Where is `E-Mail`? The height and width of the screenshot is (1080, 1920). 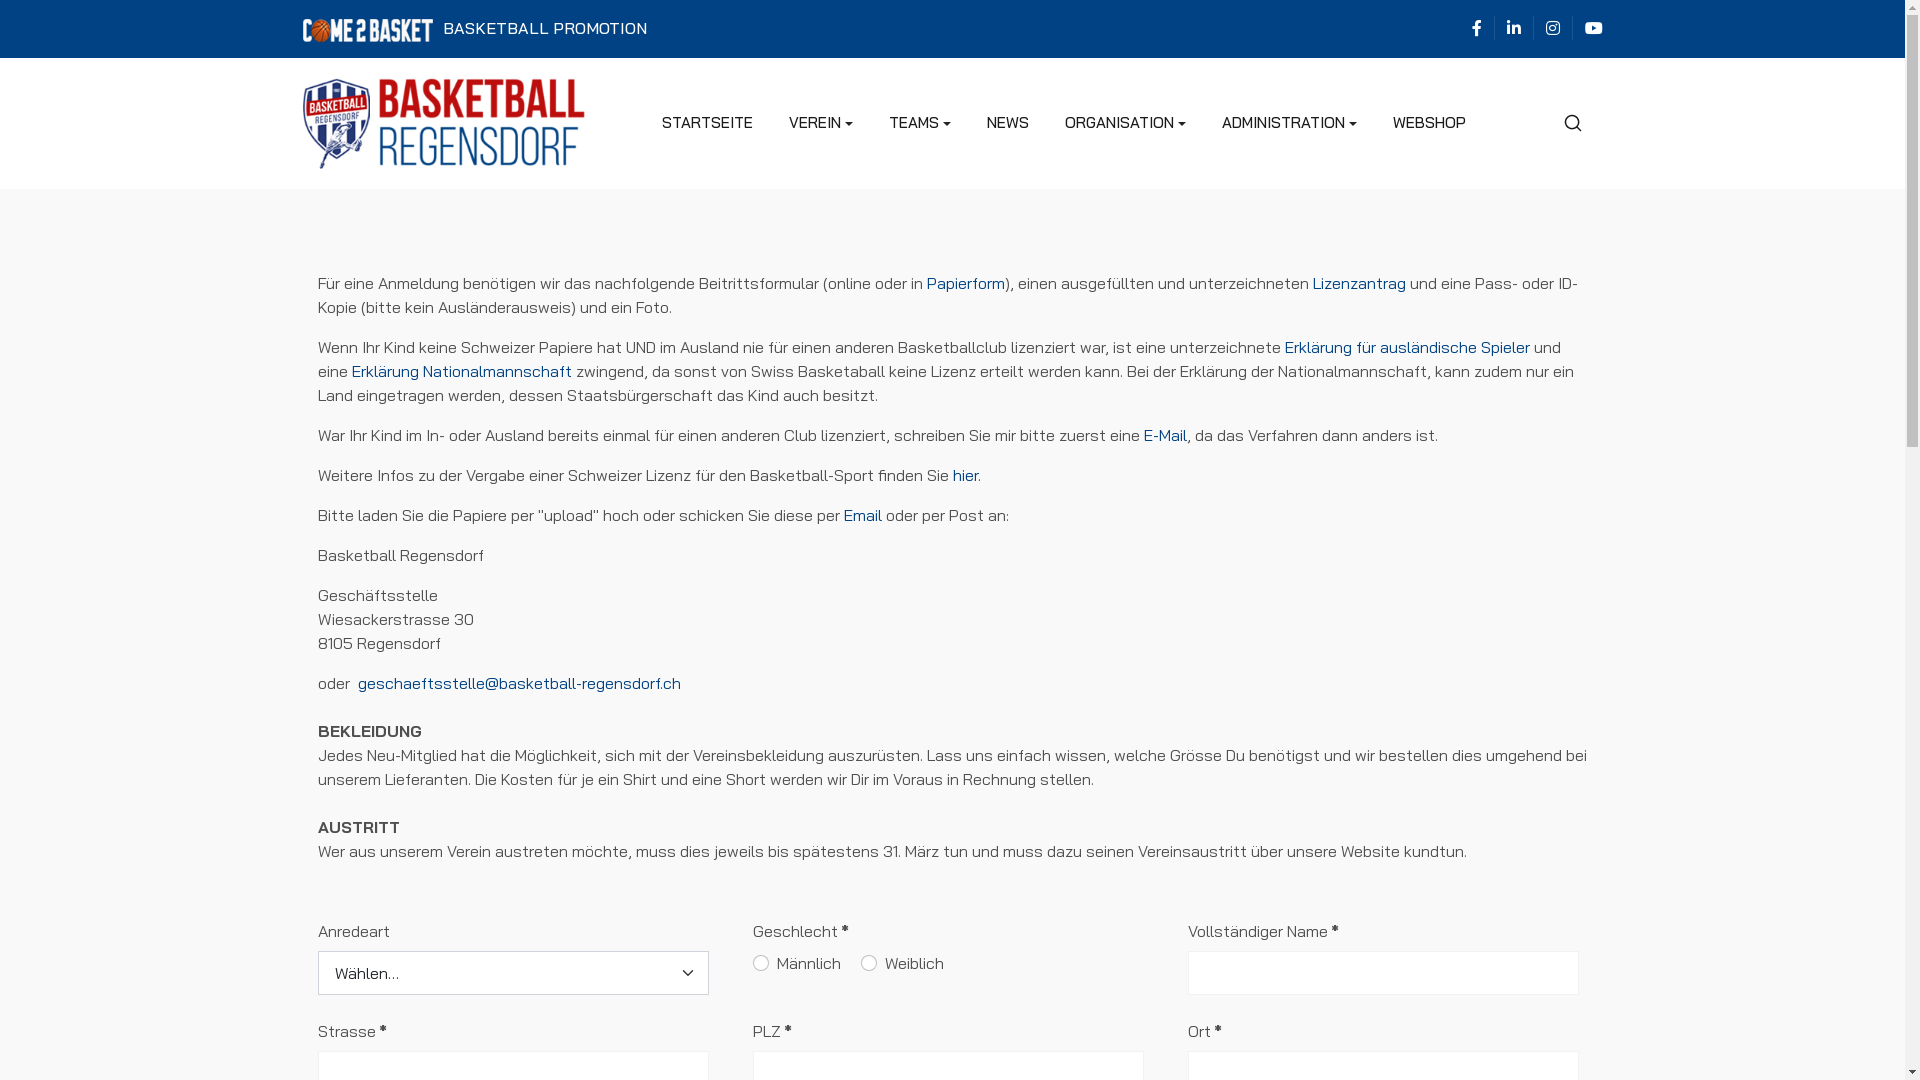 E-Mail is located at coordinates (1166, 435).